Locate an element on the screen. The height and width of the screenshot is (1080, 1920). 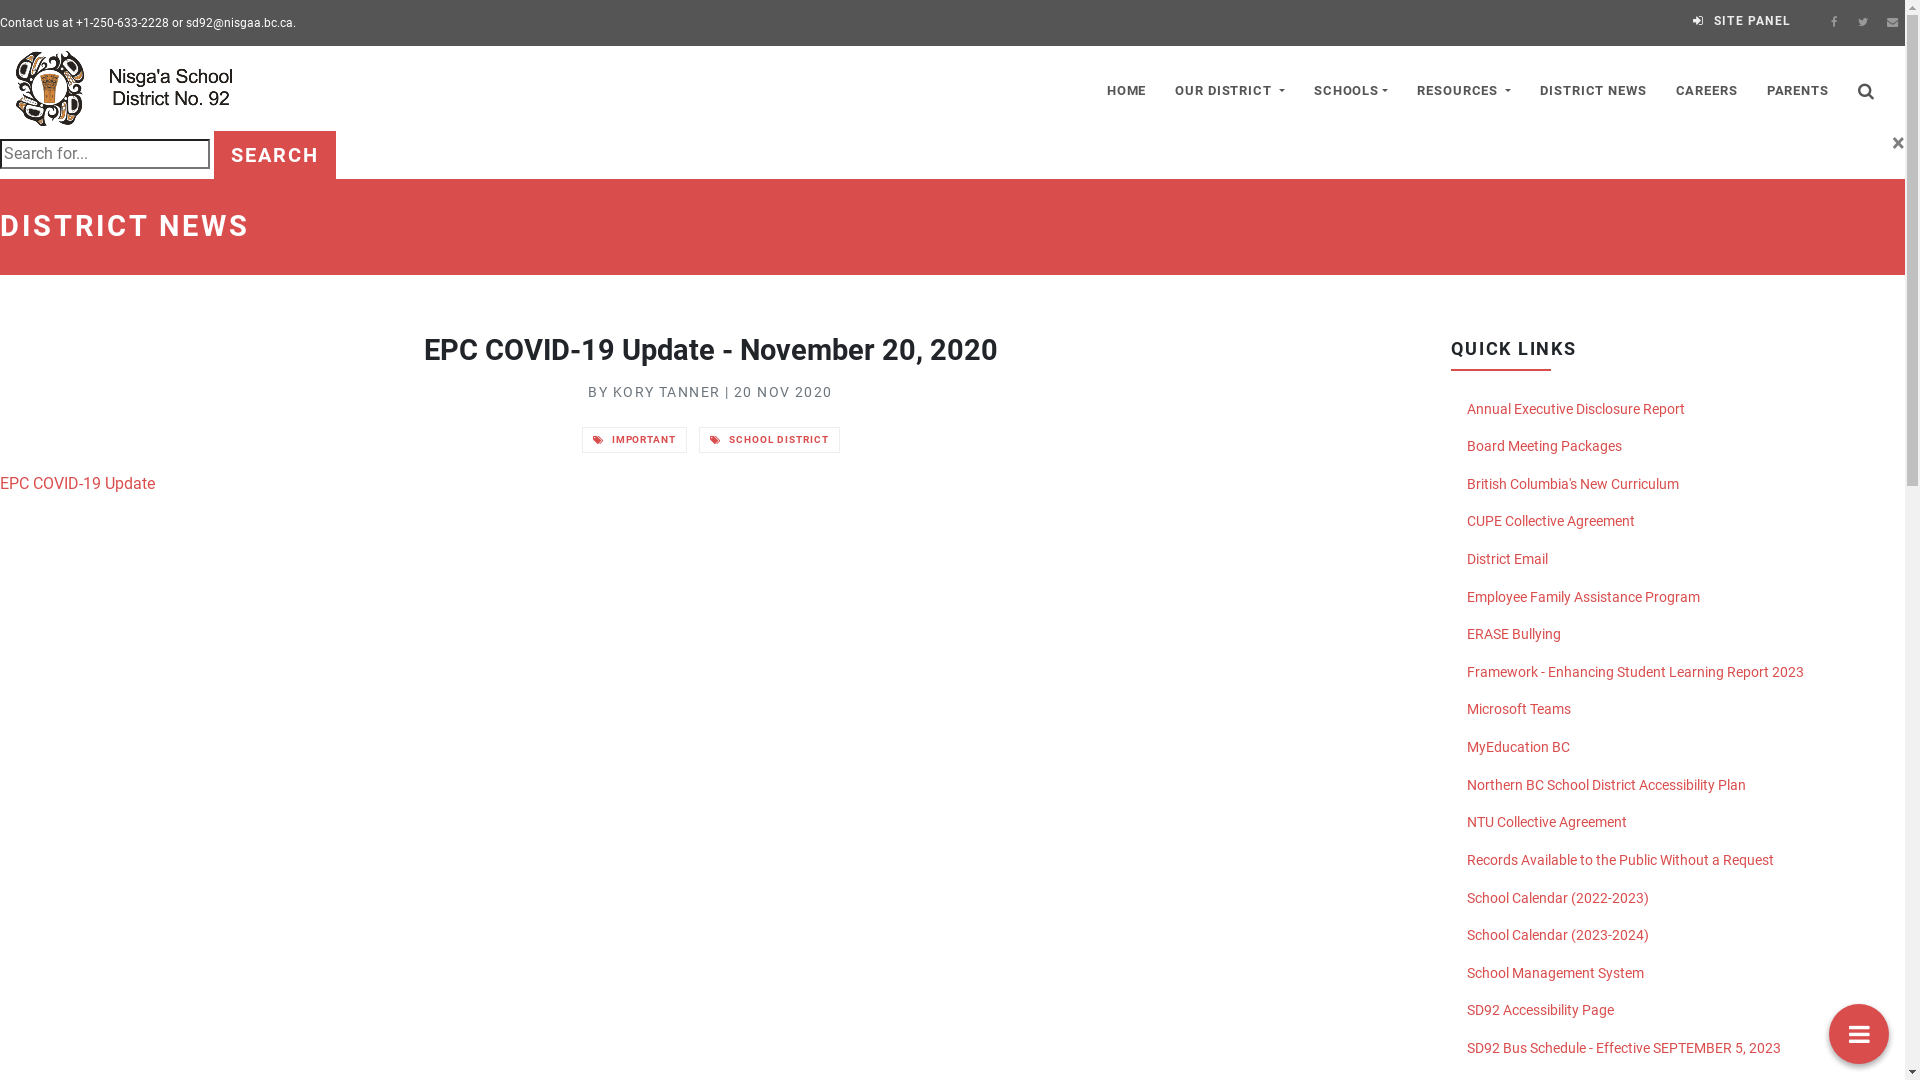
SD92 Accessibility Page is located at coordinates (1678, 1011).